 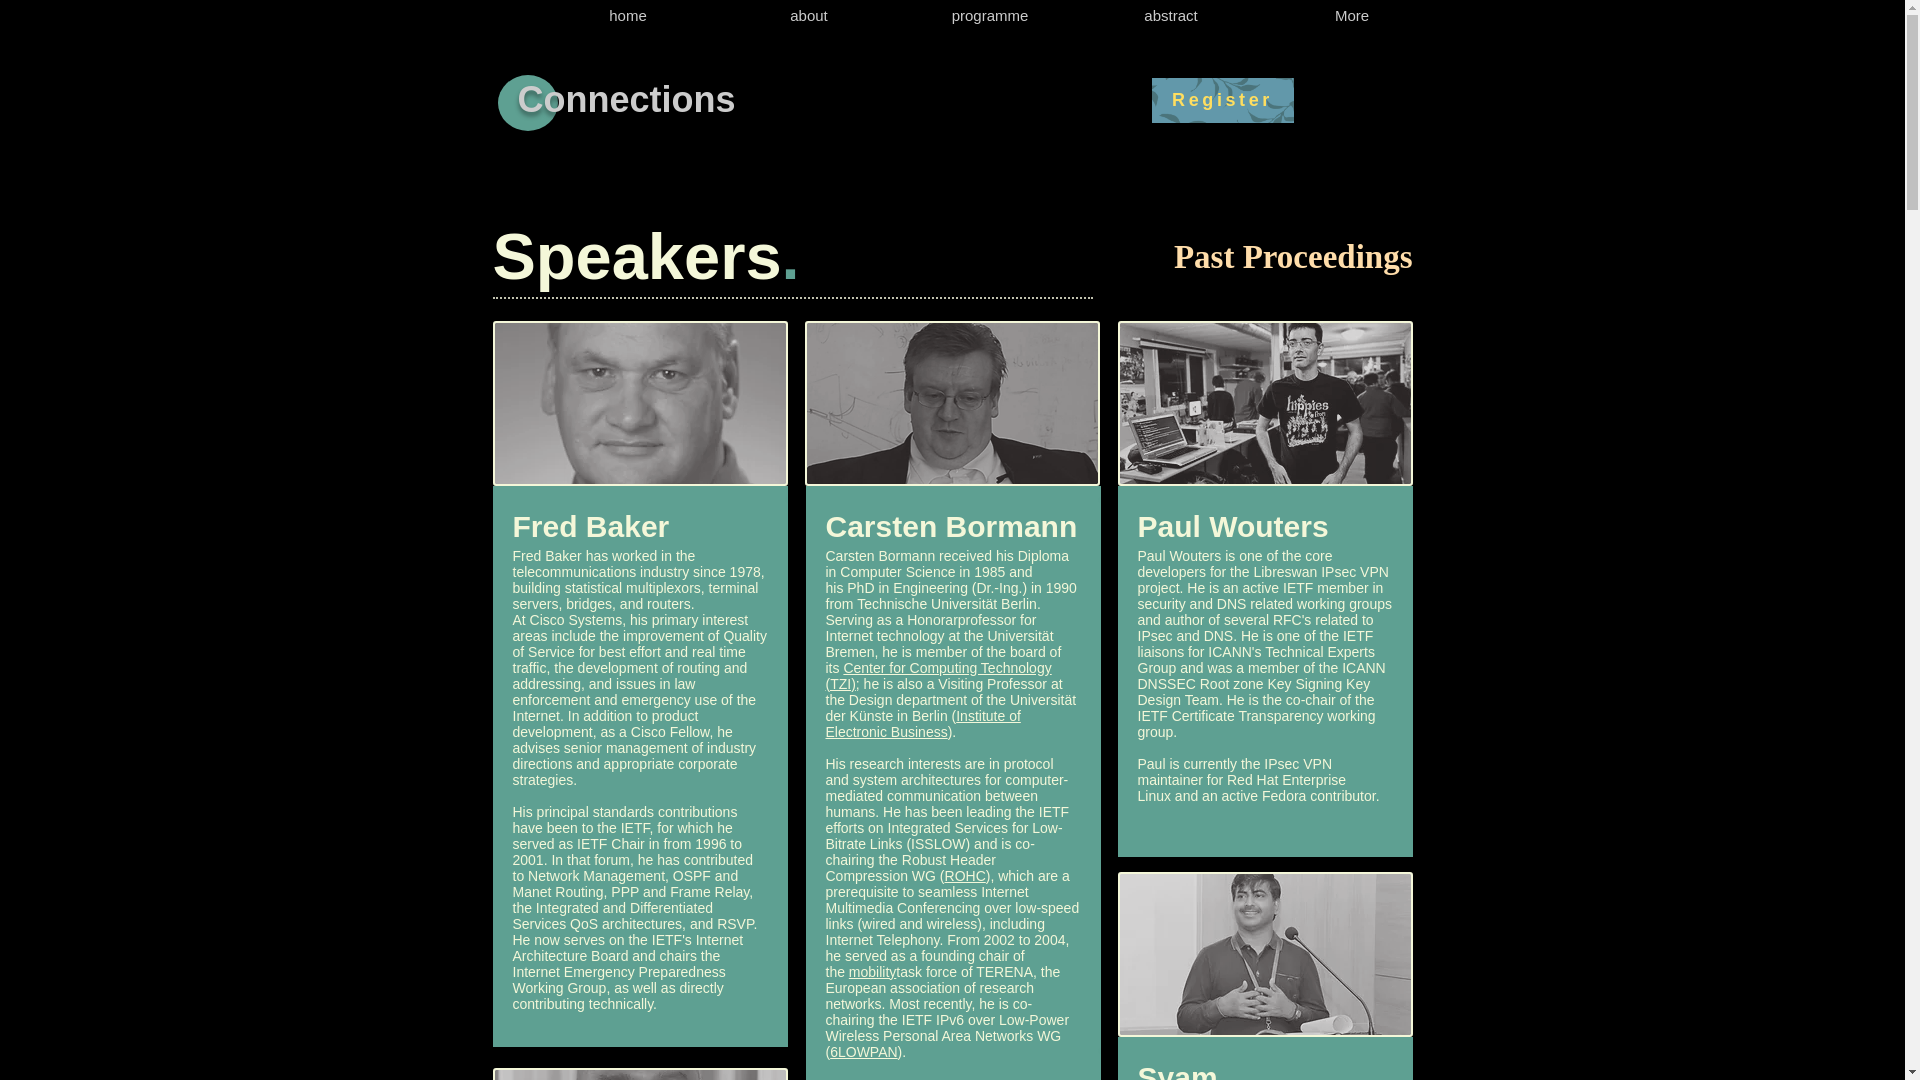 I want to click on 6LOWPAN, so click(x=862, y=1052).